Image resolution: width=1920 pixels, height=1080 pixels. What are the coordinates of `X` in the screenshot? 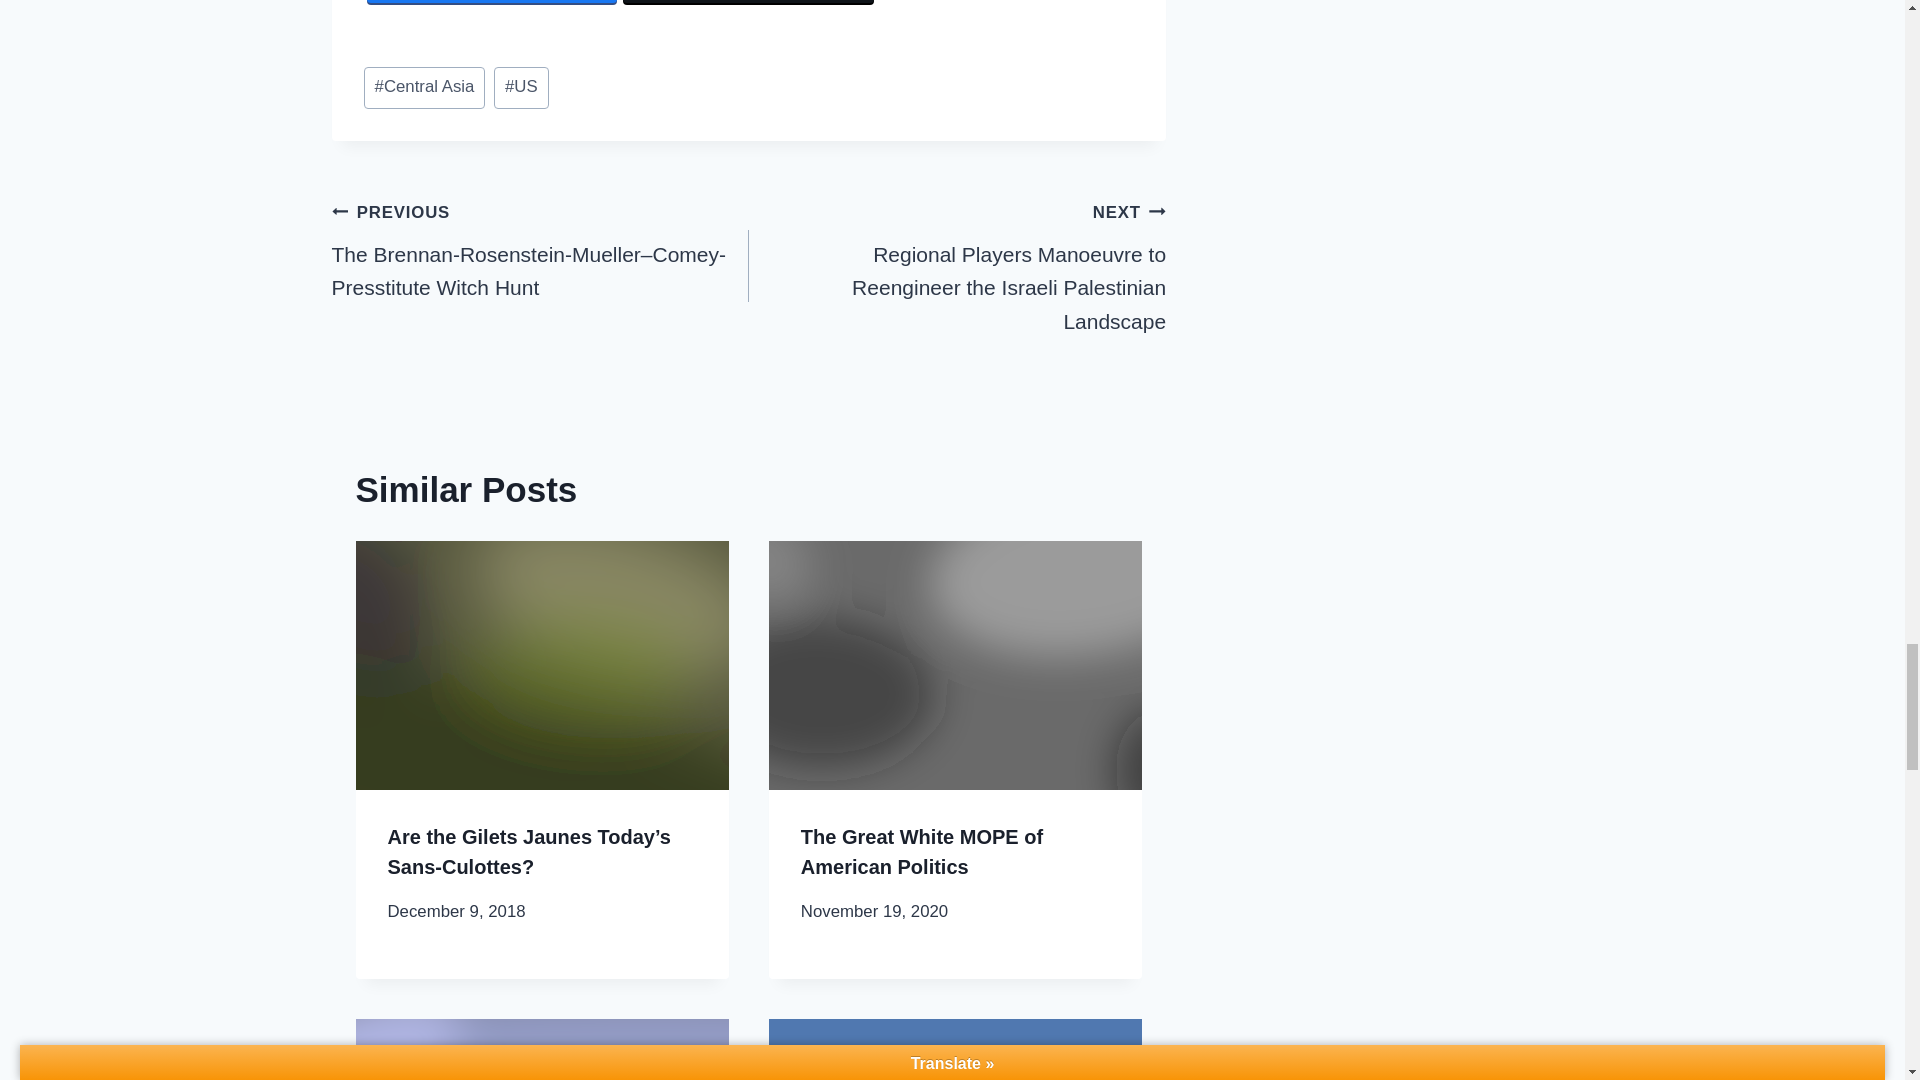 It's located at (748, 2).